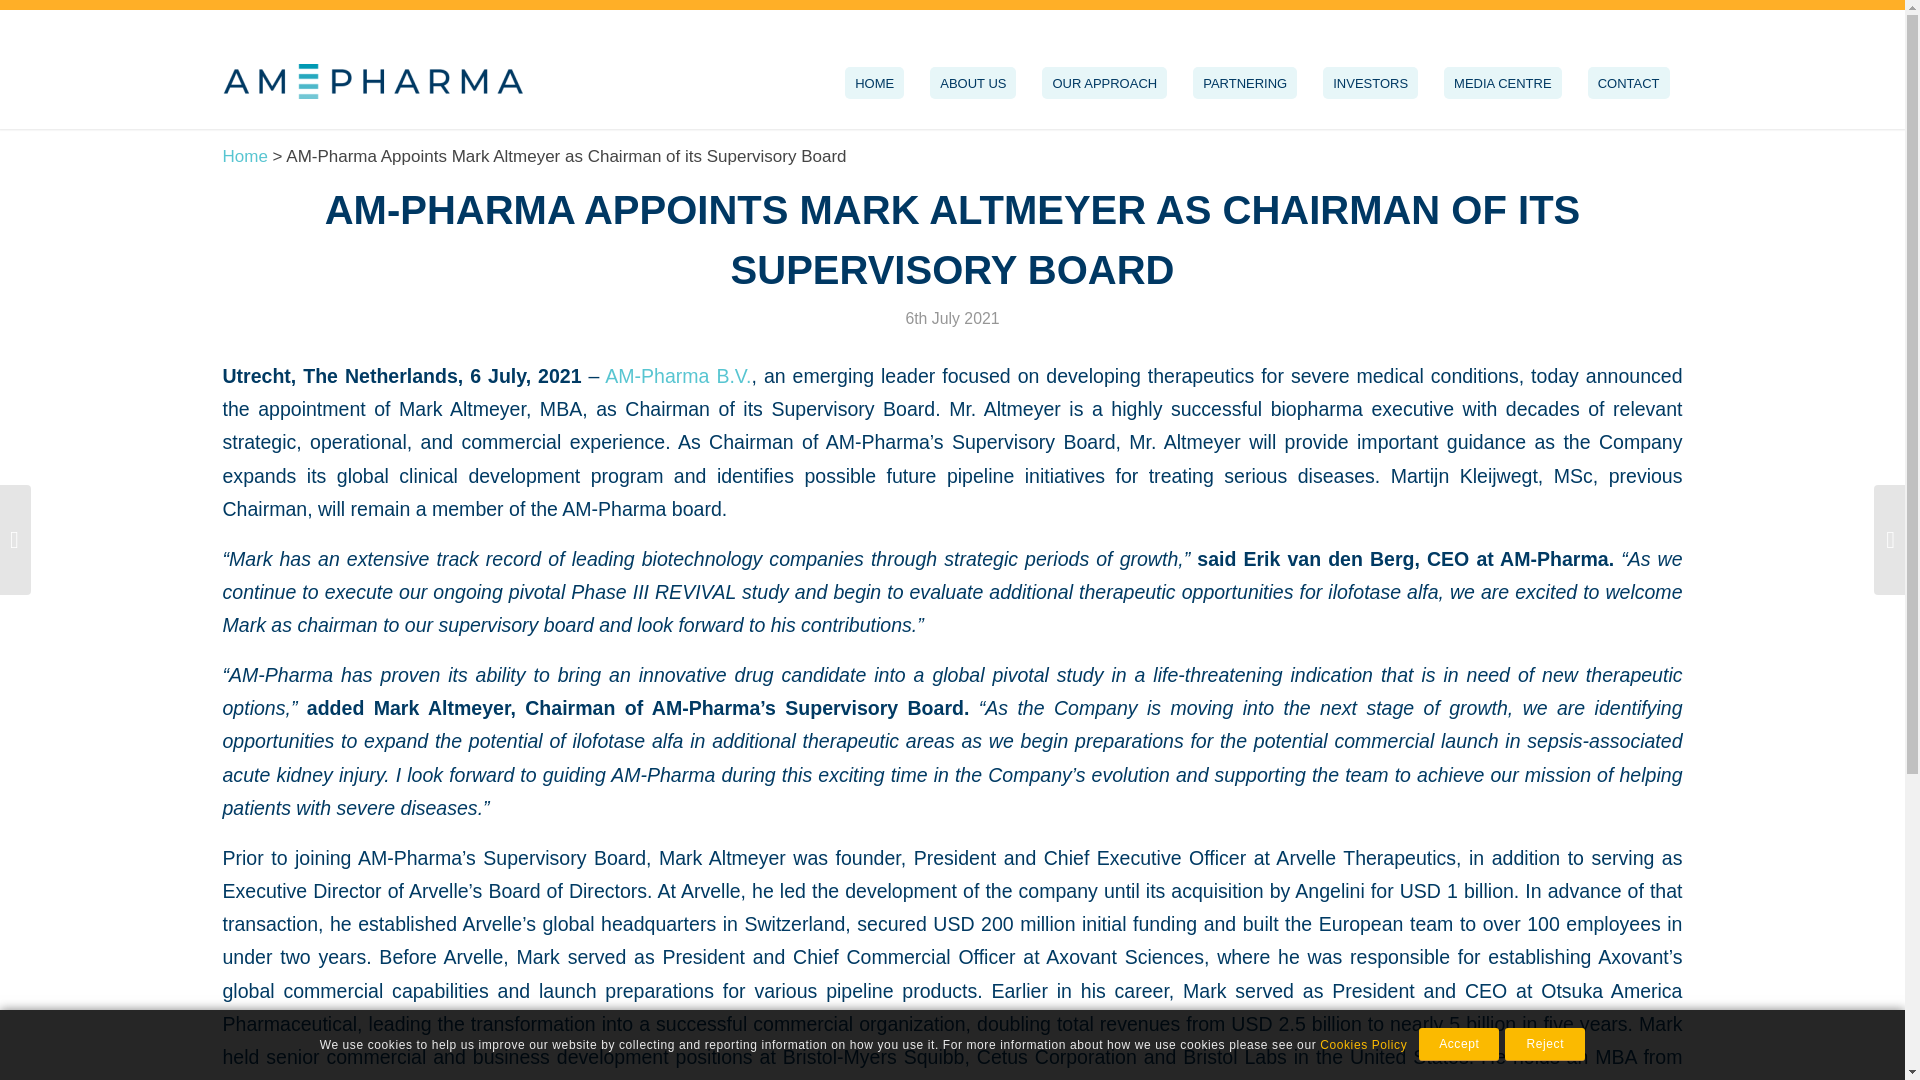 The image size is (1920, 1080). Describe the element at coordinates (1104, 83) in the screenshot. I see `OUR APPROACH` at that location.